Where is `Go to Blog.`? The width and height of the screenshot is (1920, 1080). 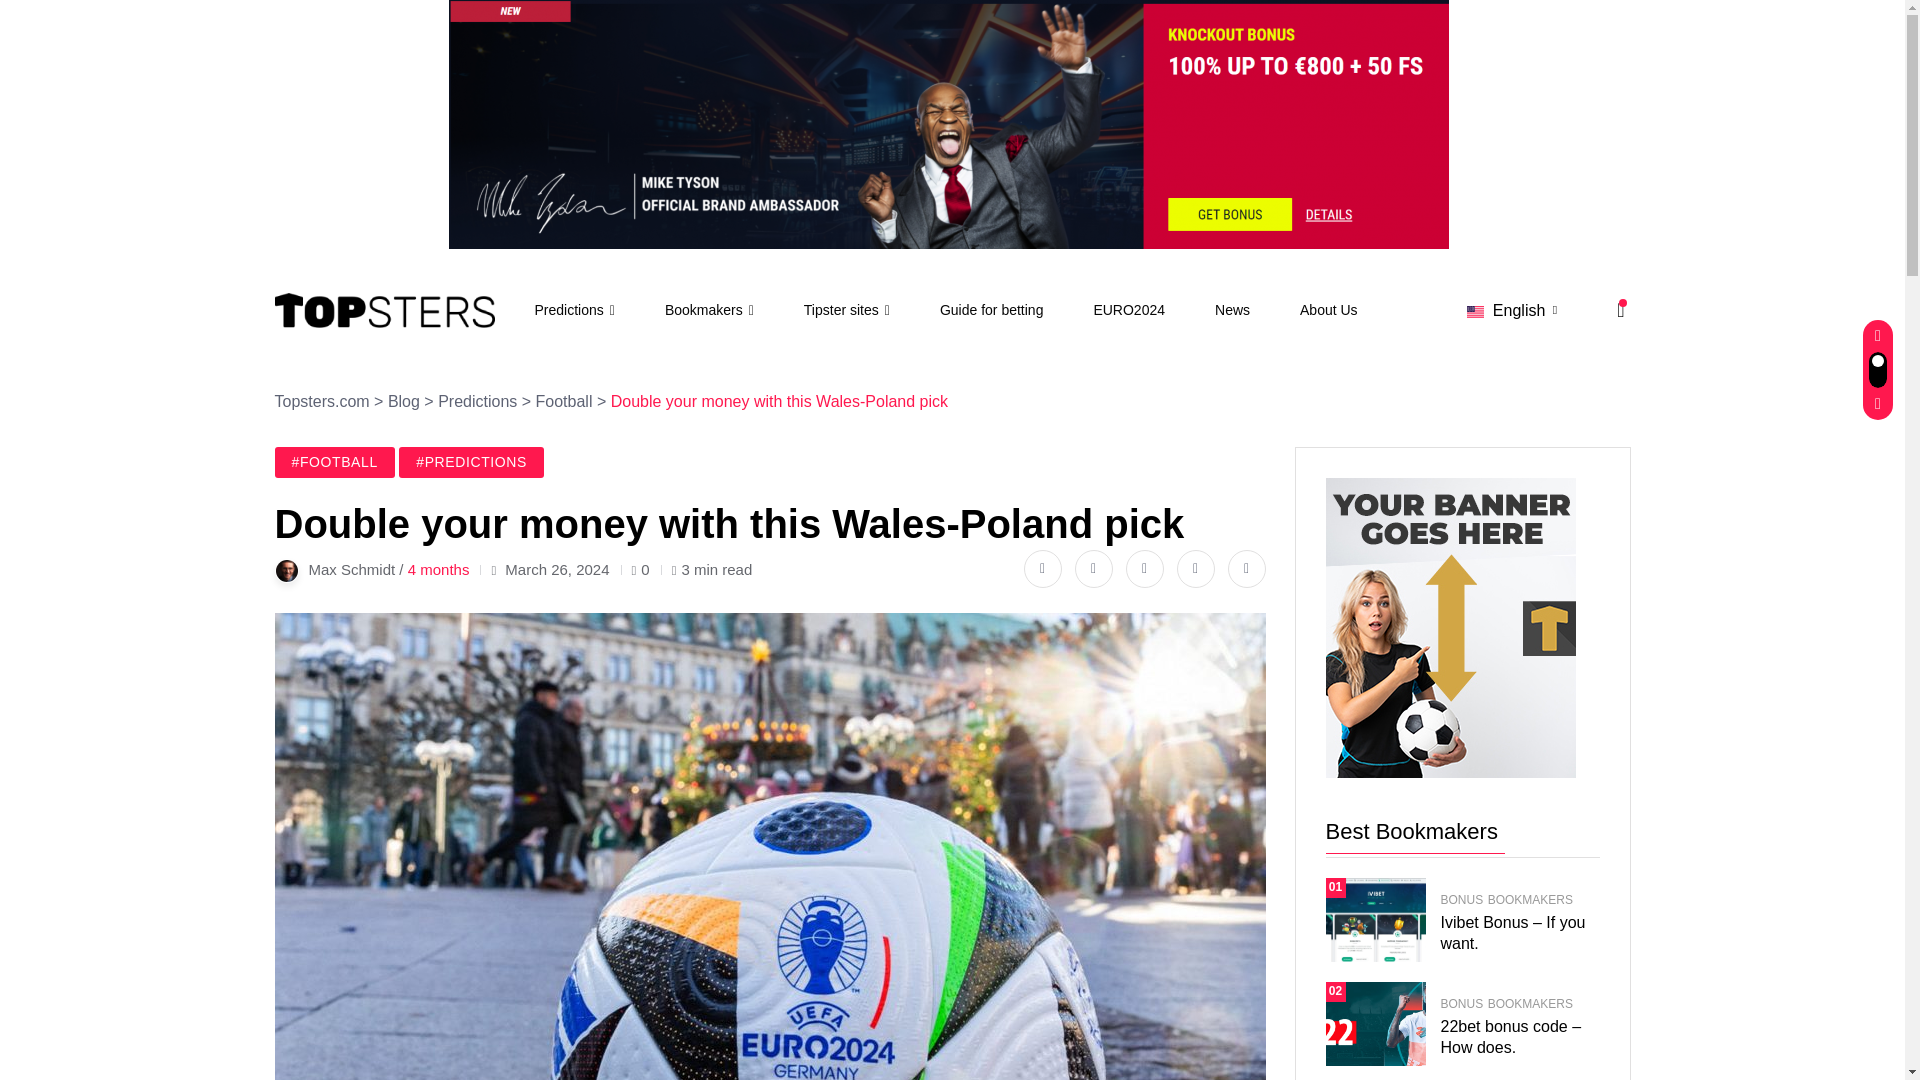
Go to Blog. is located at coordinates (404, 402).